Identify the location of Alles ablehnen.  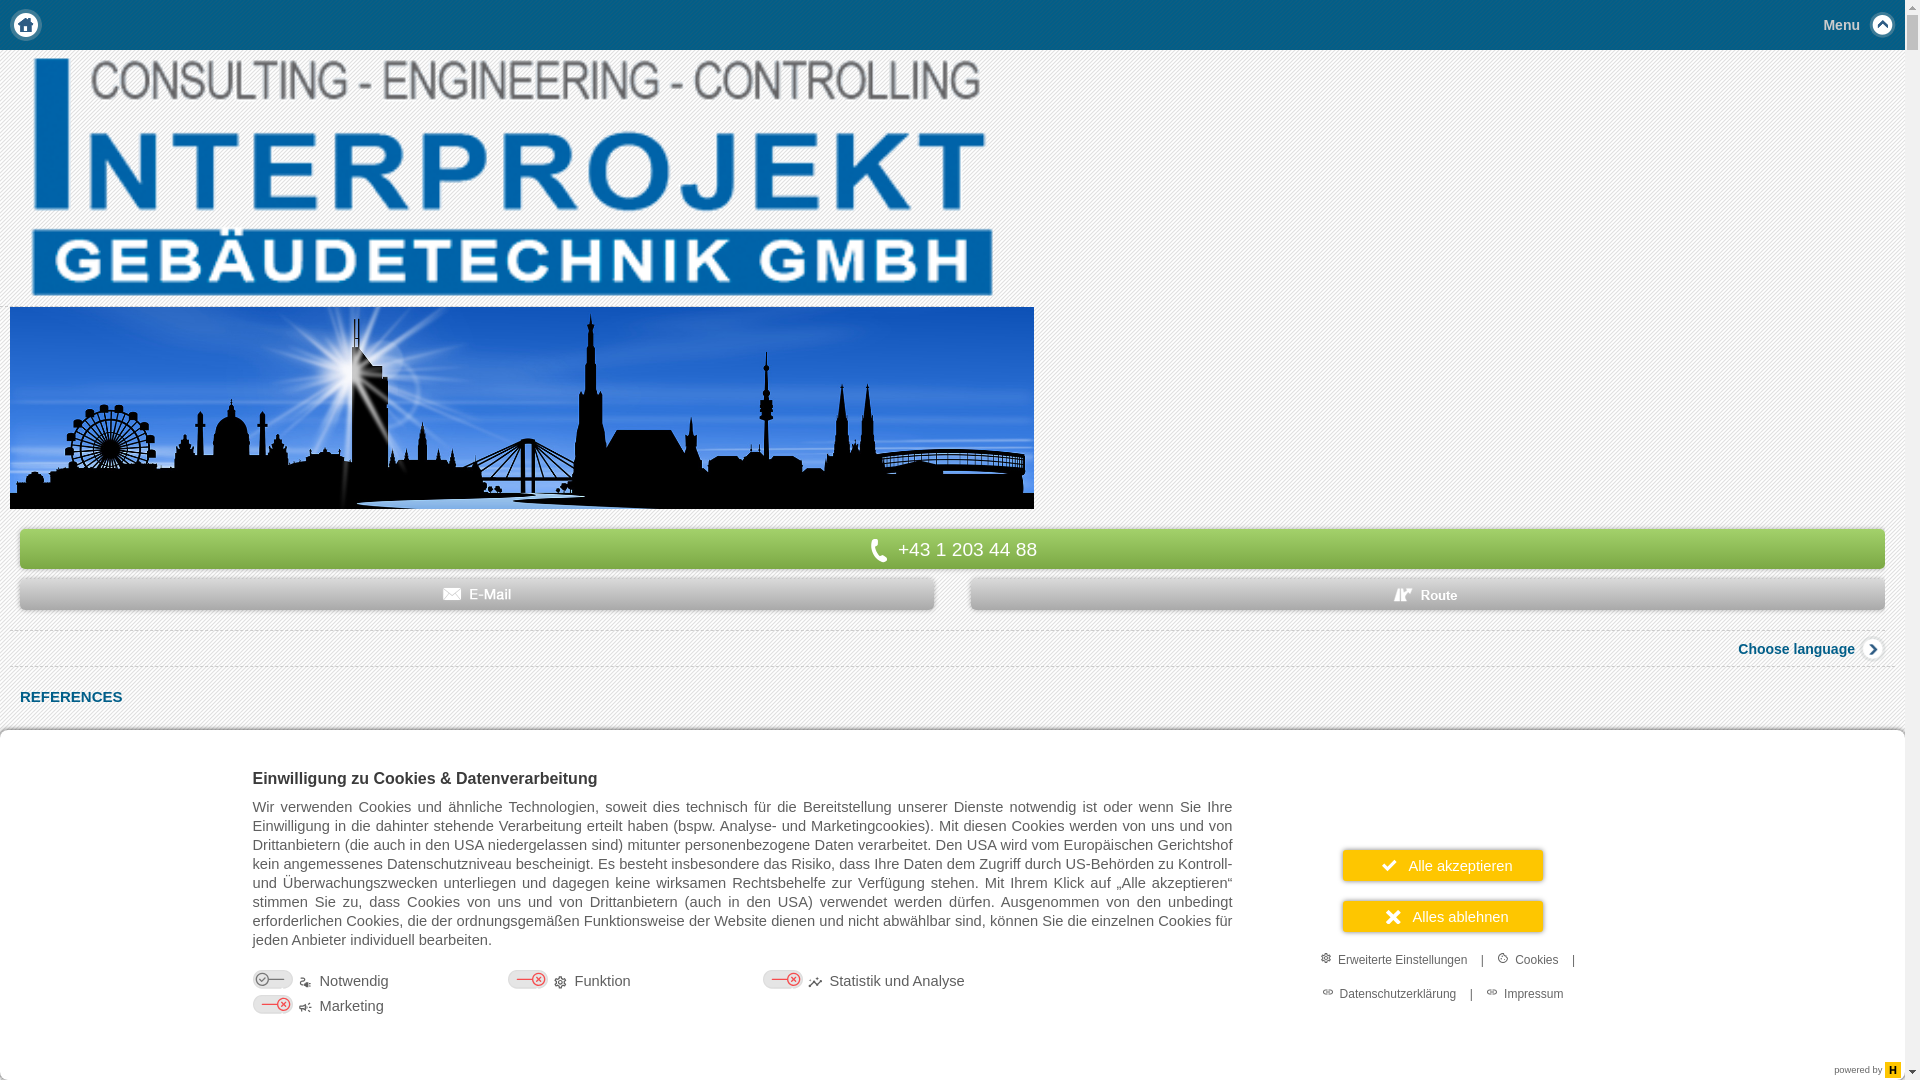
(1442, 916).